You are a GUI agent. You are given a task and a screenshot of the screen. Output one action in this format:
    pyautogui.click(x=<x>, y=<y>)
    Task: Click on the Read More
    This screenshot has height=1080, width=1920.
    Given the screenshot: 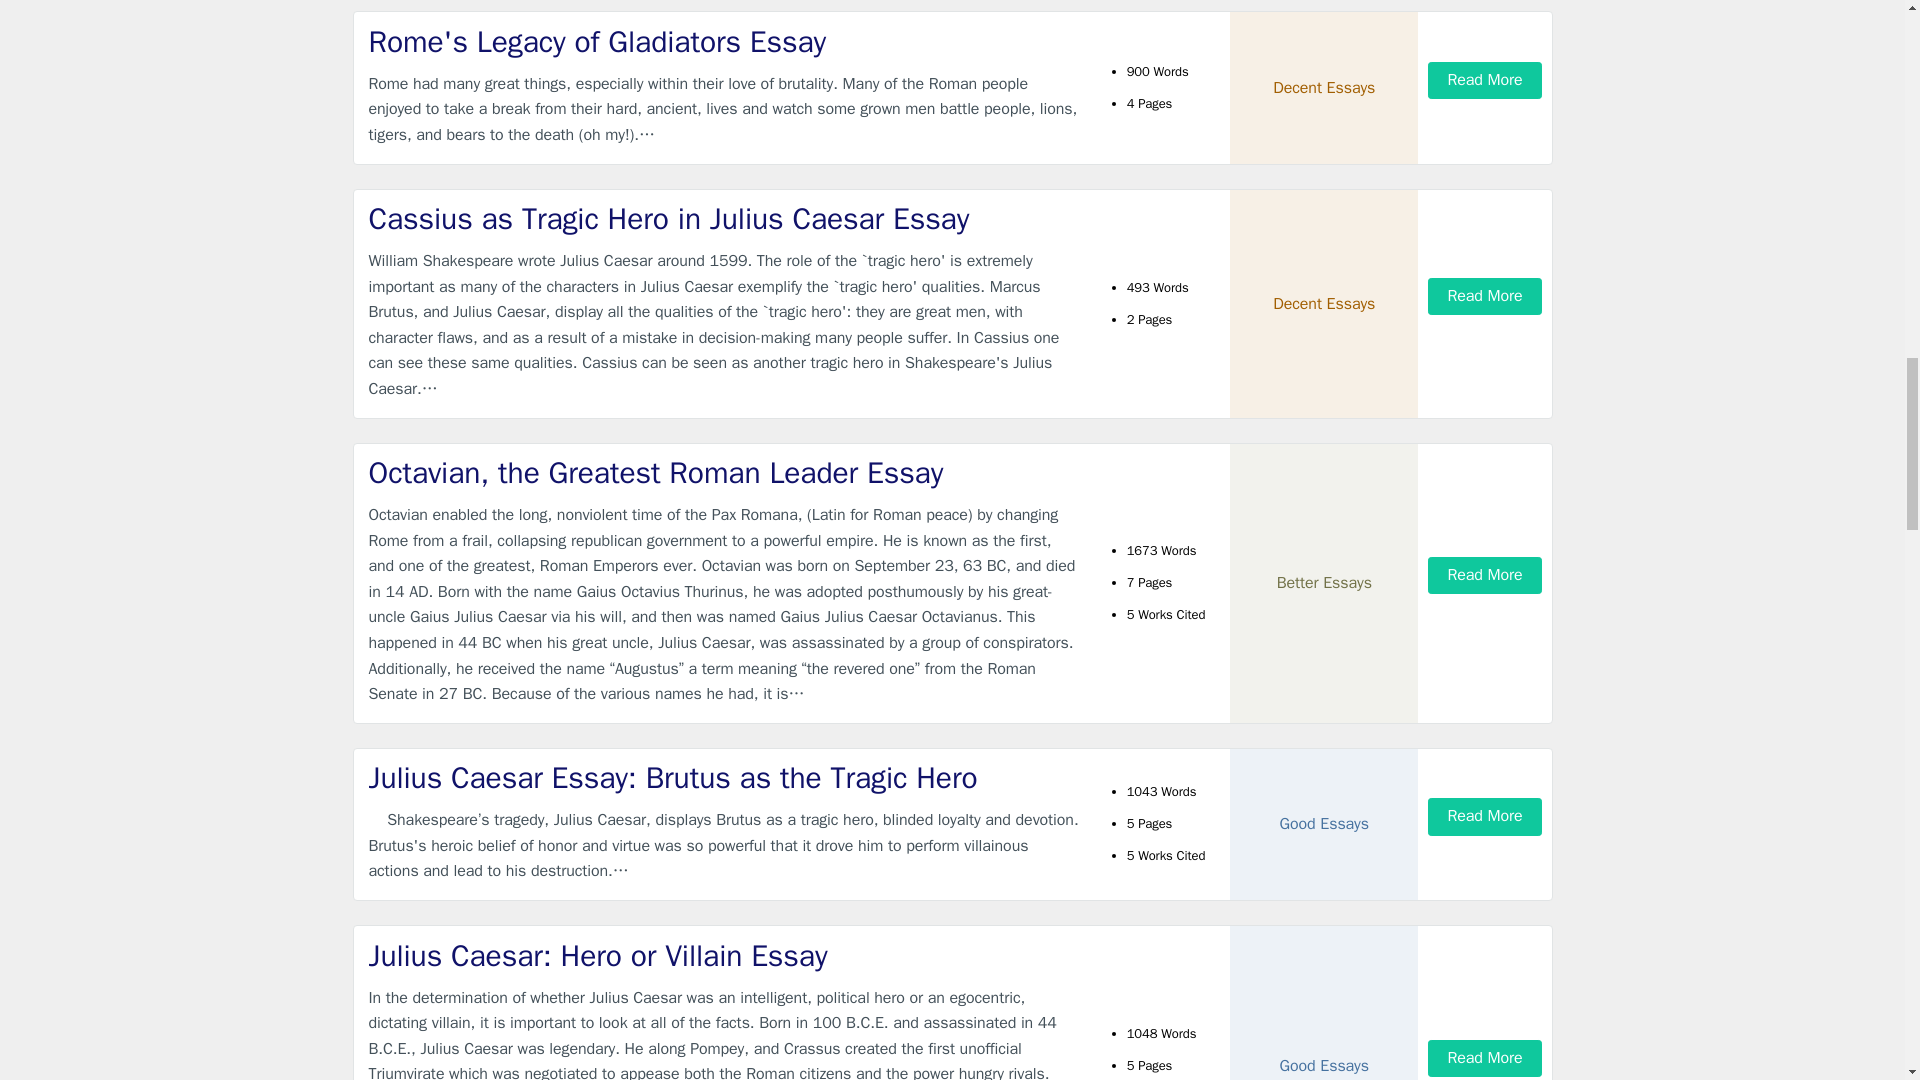 What is the action you would take?
    pyautogui.click(x=1484, y=576)
    